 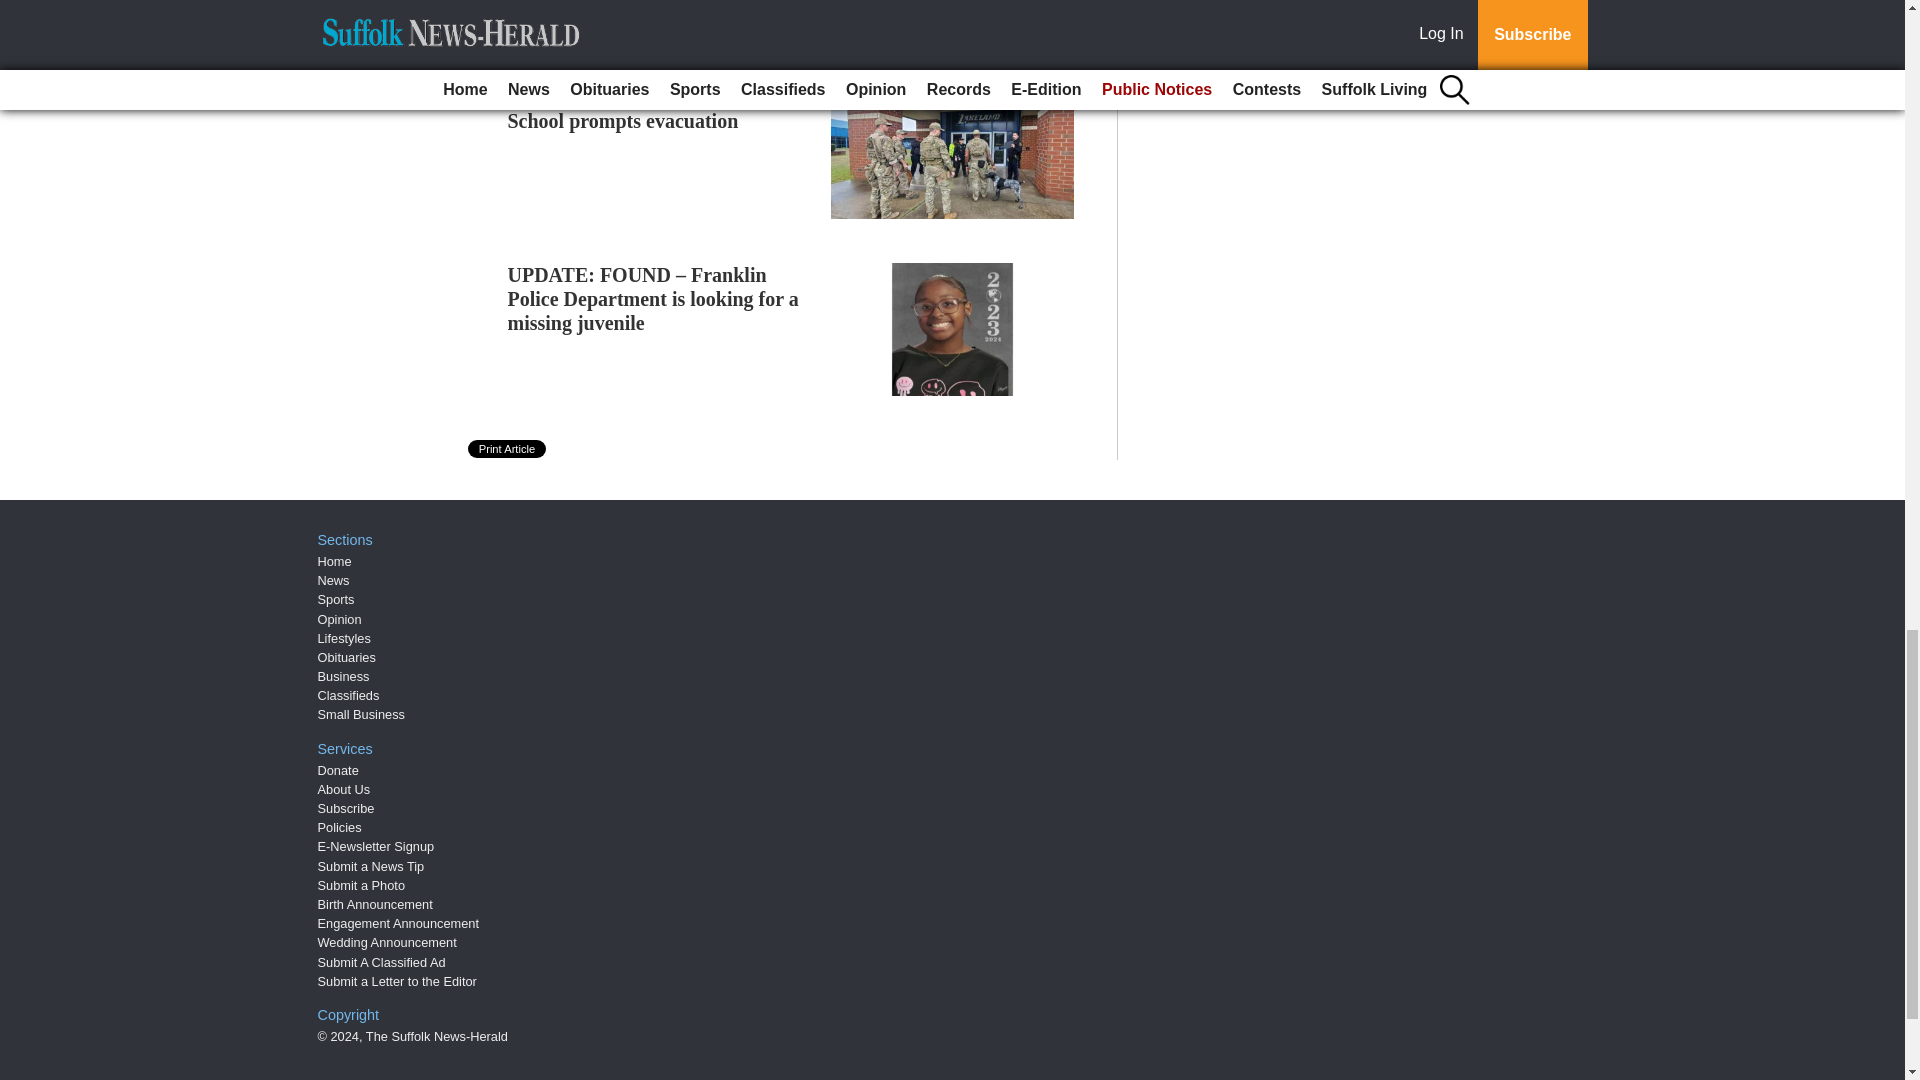 I want to click on Obituaries, so click(x=347, y=658).